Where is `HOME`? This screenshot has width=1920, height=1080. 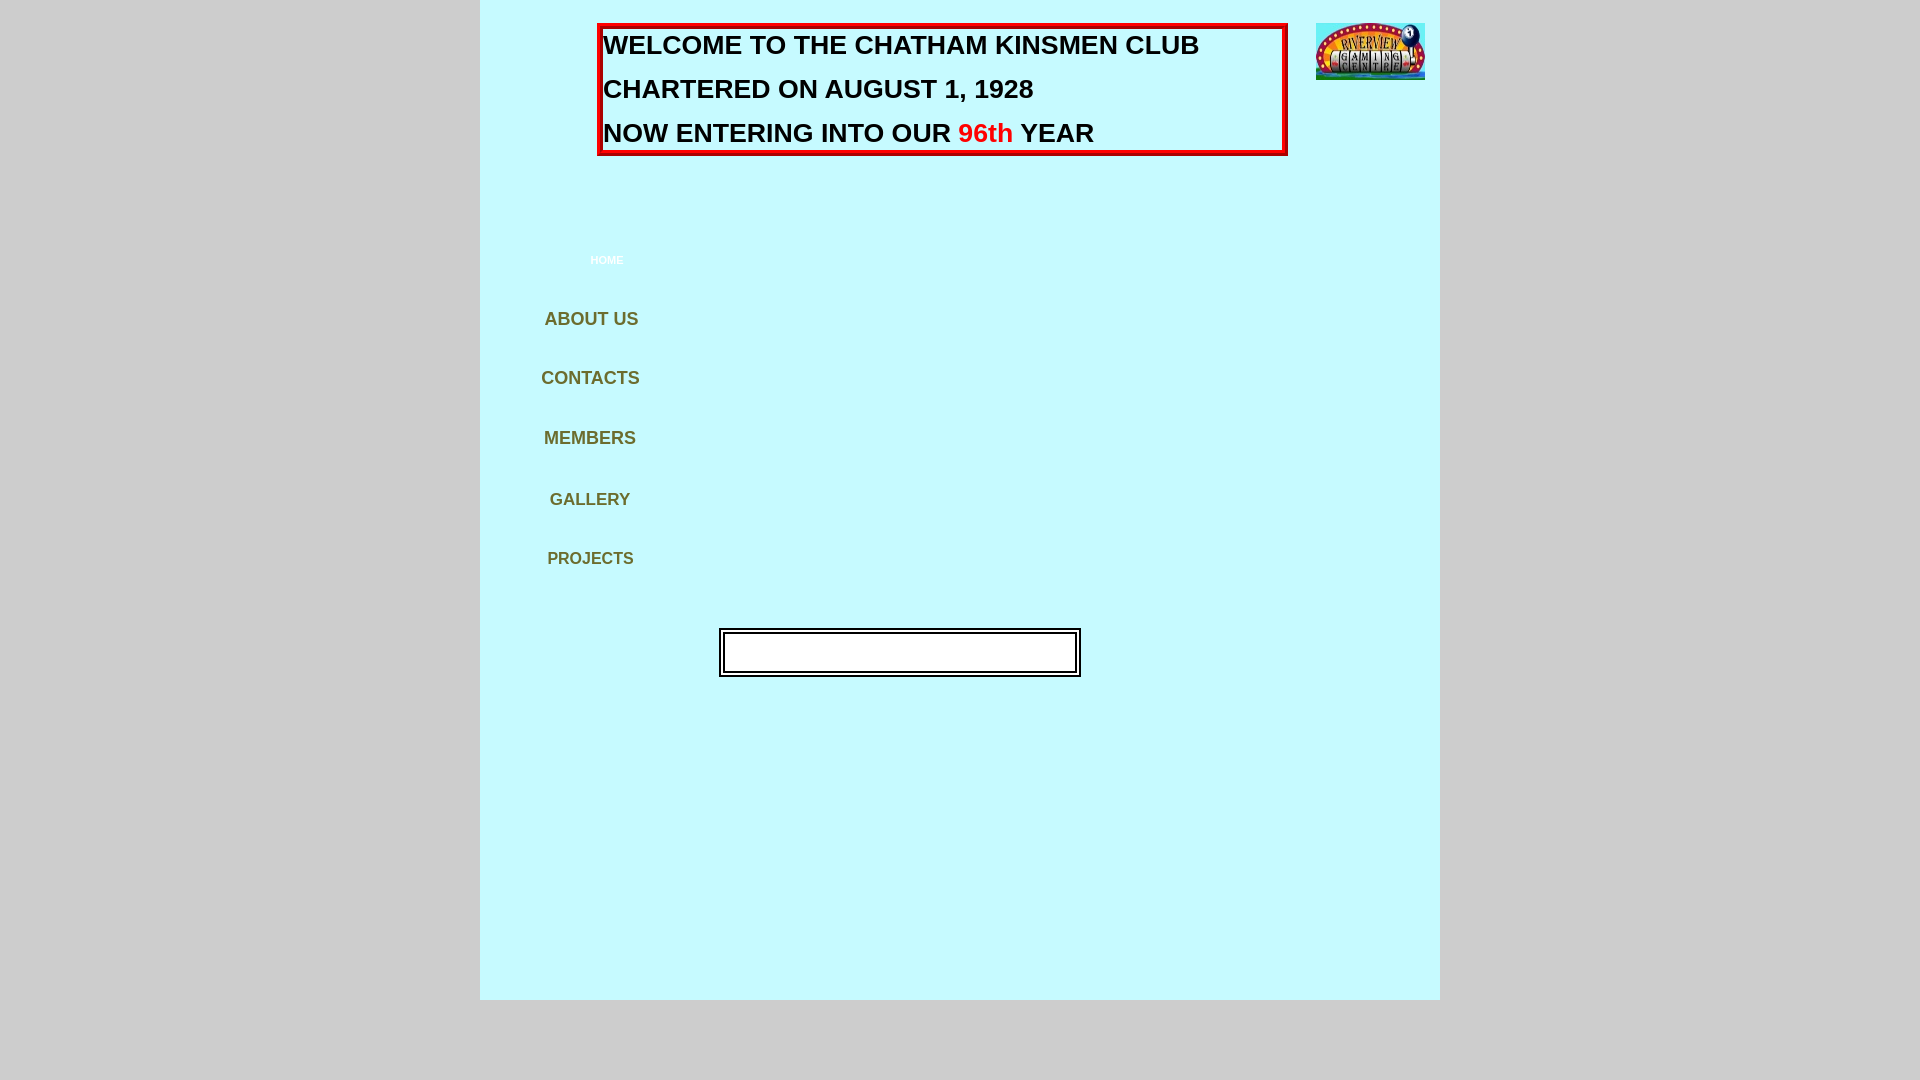 HOME is located at coordinates (598, 259).